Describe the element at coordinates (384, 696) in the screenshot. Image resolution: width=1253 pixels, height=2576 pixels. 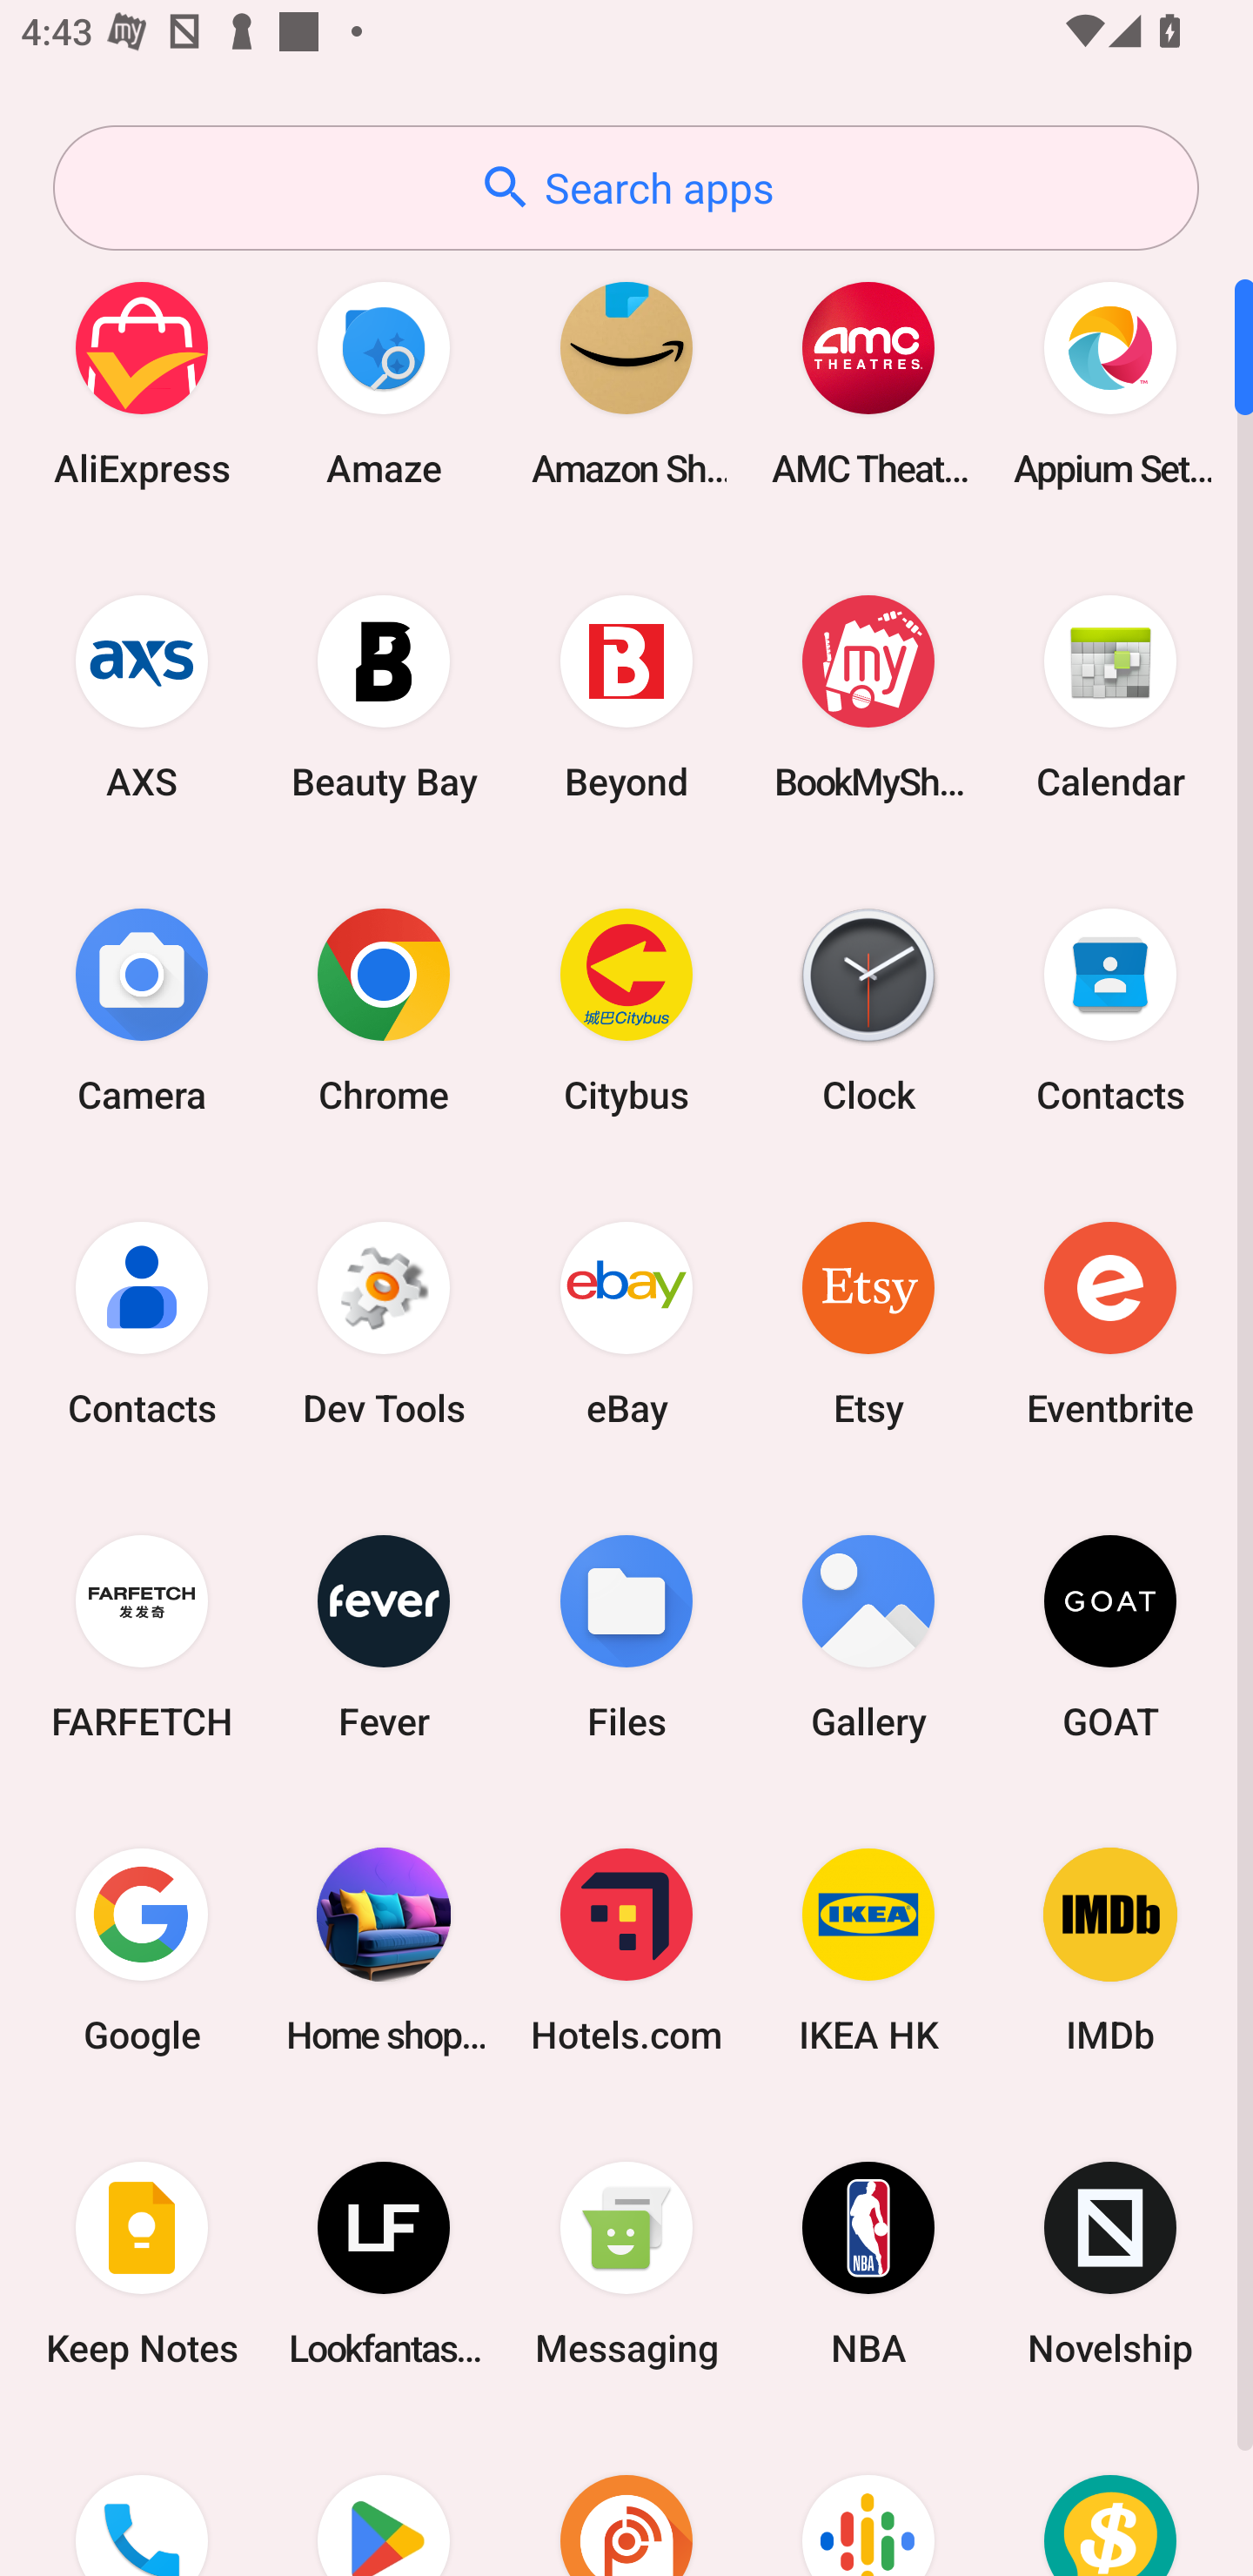
I see `Beauty Bay` at that location.